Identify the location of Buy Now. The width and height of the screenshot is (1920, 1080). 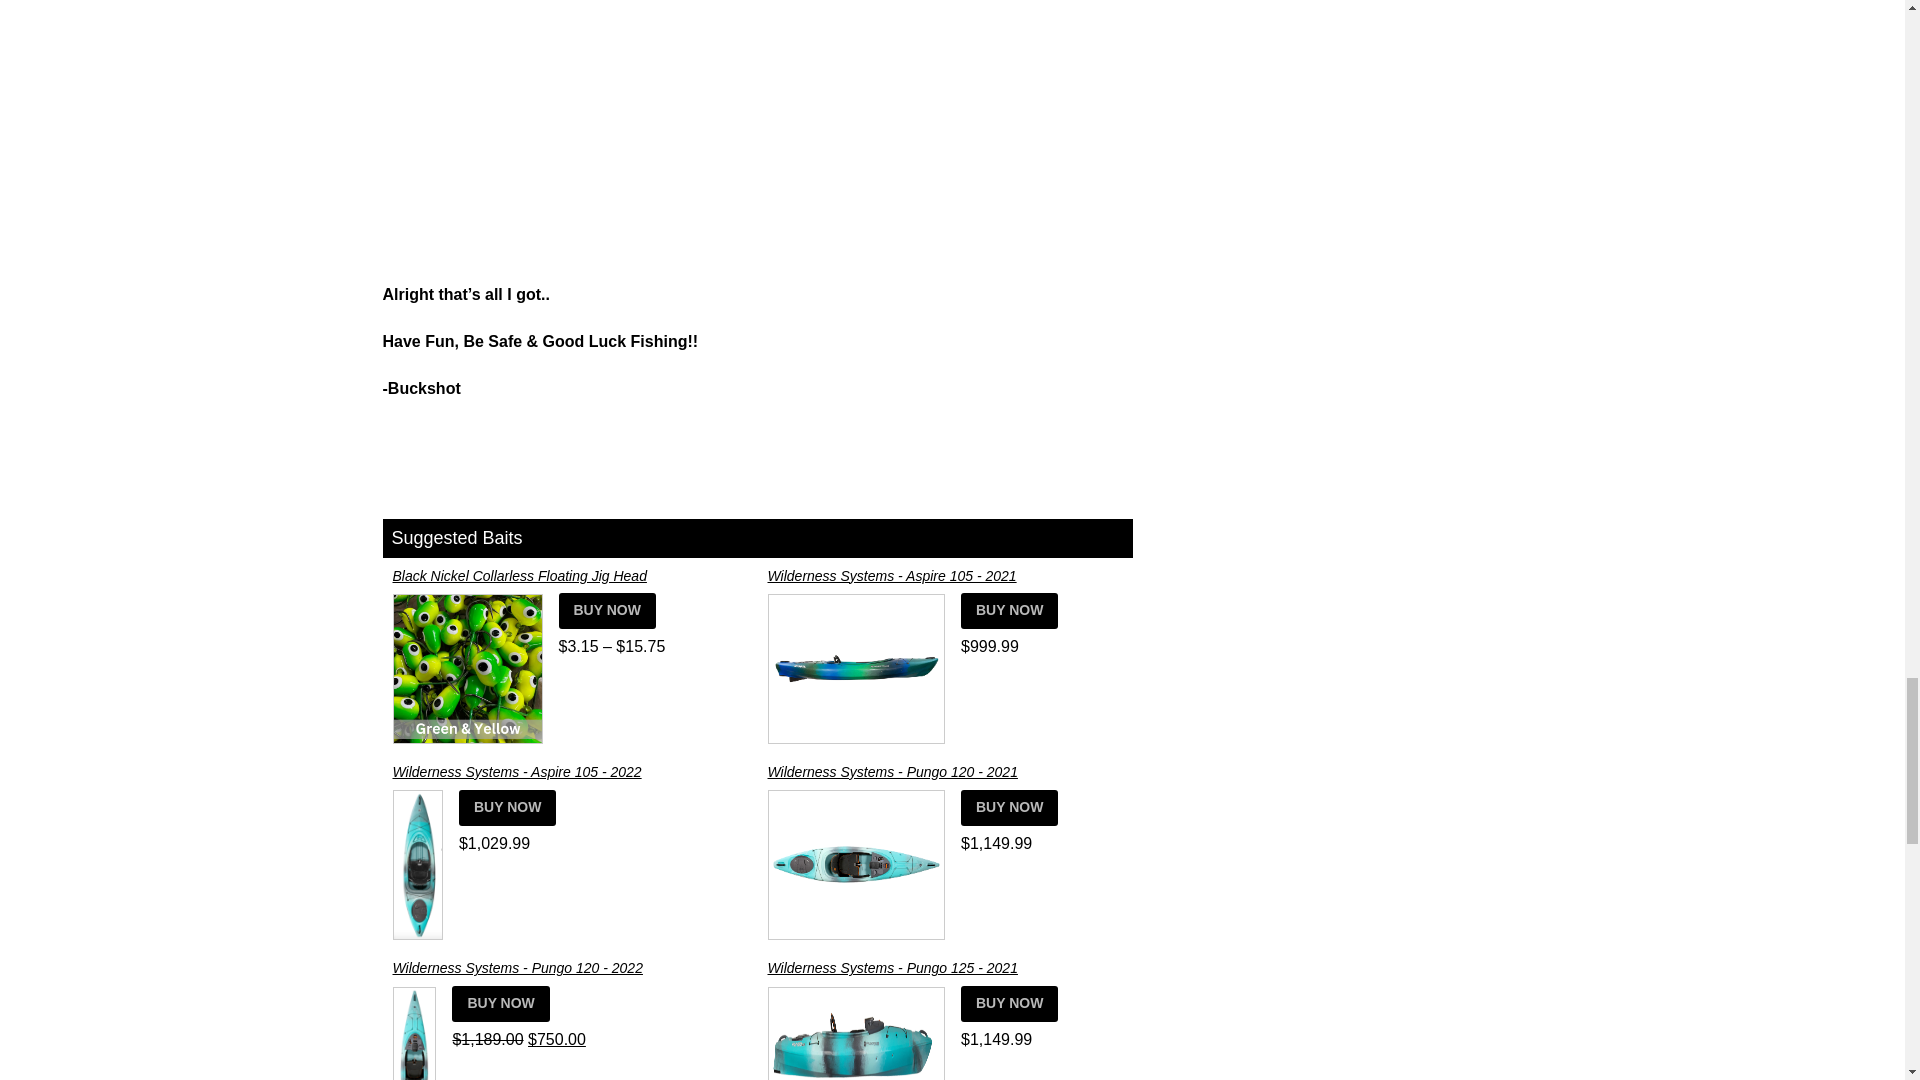
(568, 594).